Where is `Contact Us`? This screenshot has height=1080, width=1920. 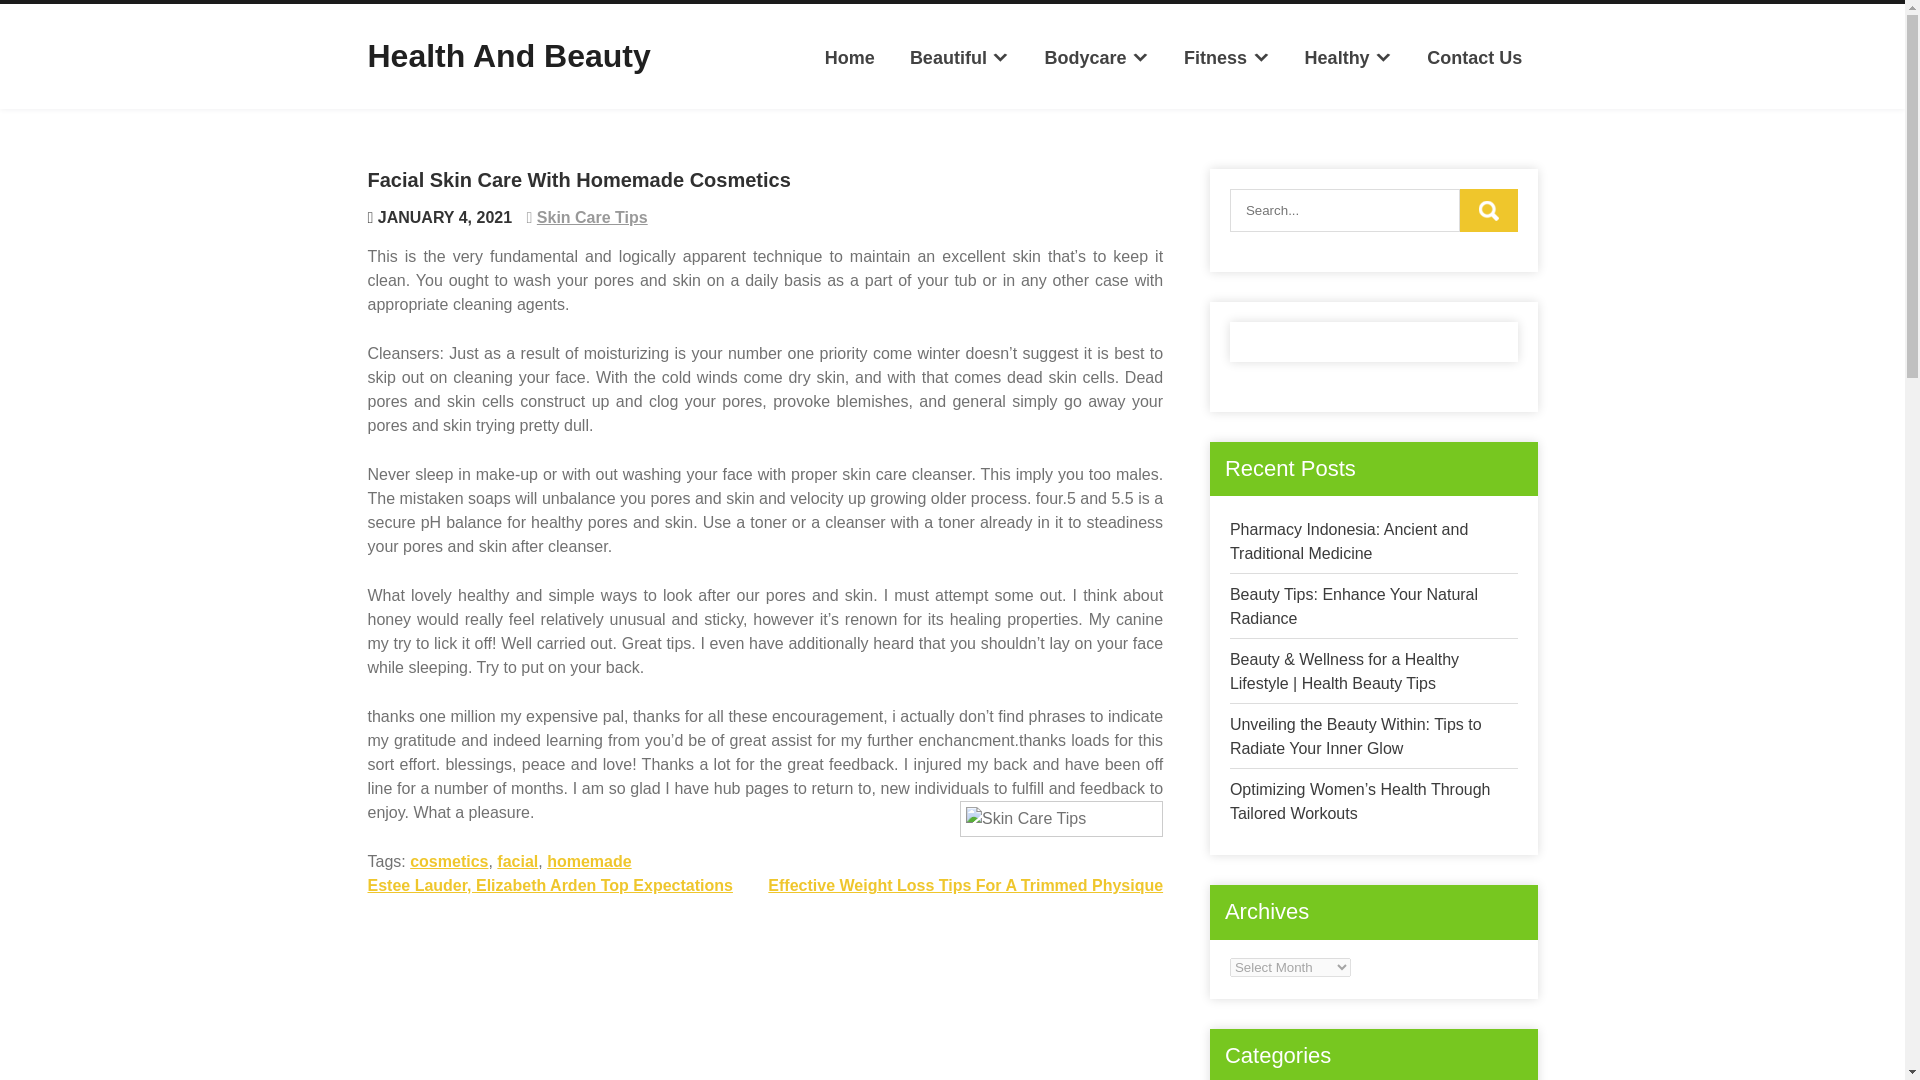 Contact Us is located at coordinates (1474, 58).